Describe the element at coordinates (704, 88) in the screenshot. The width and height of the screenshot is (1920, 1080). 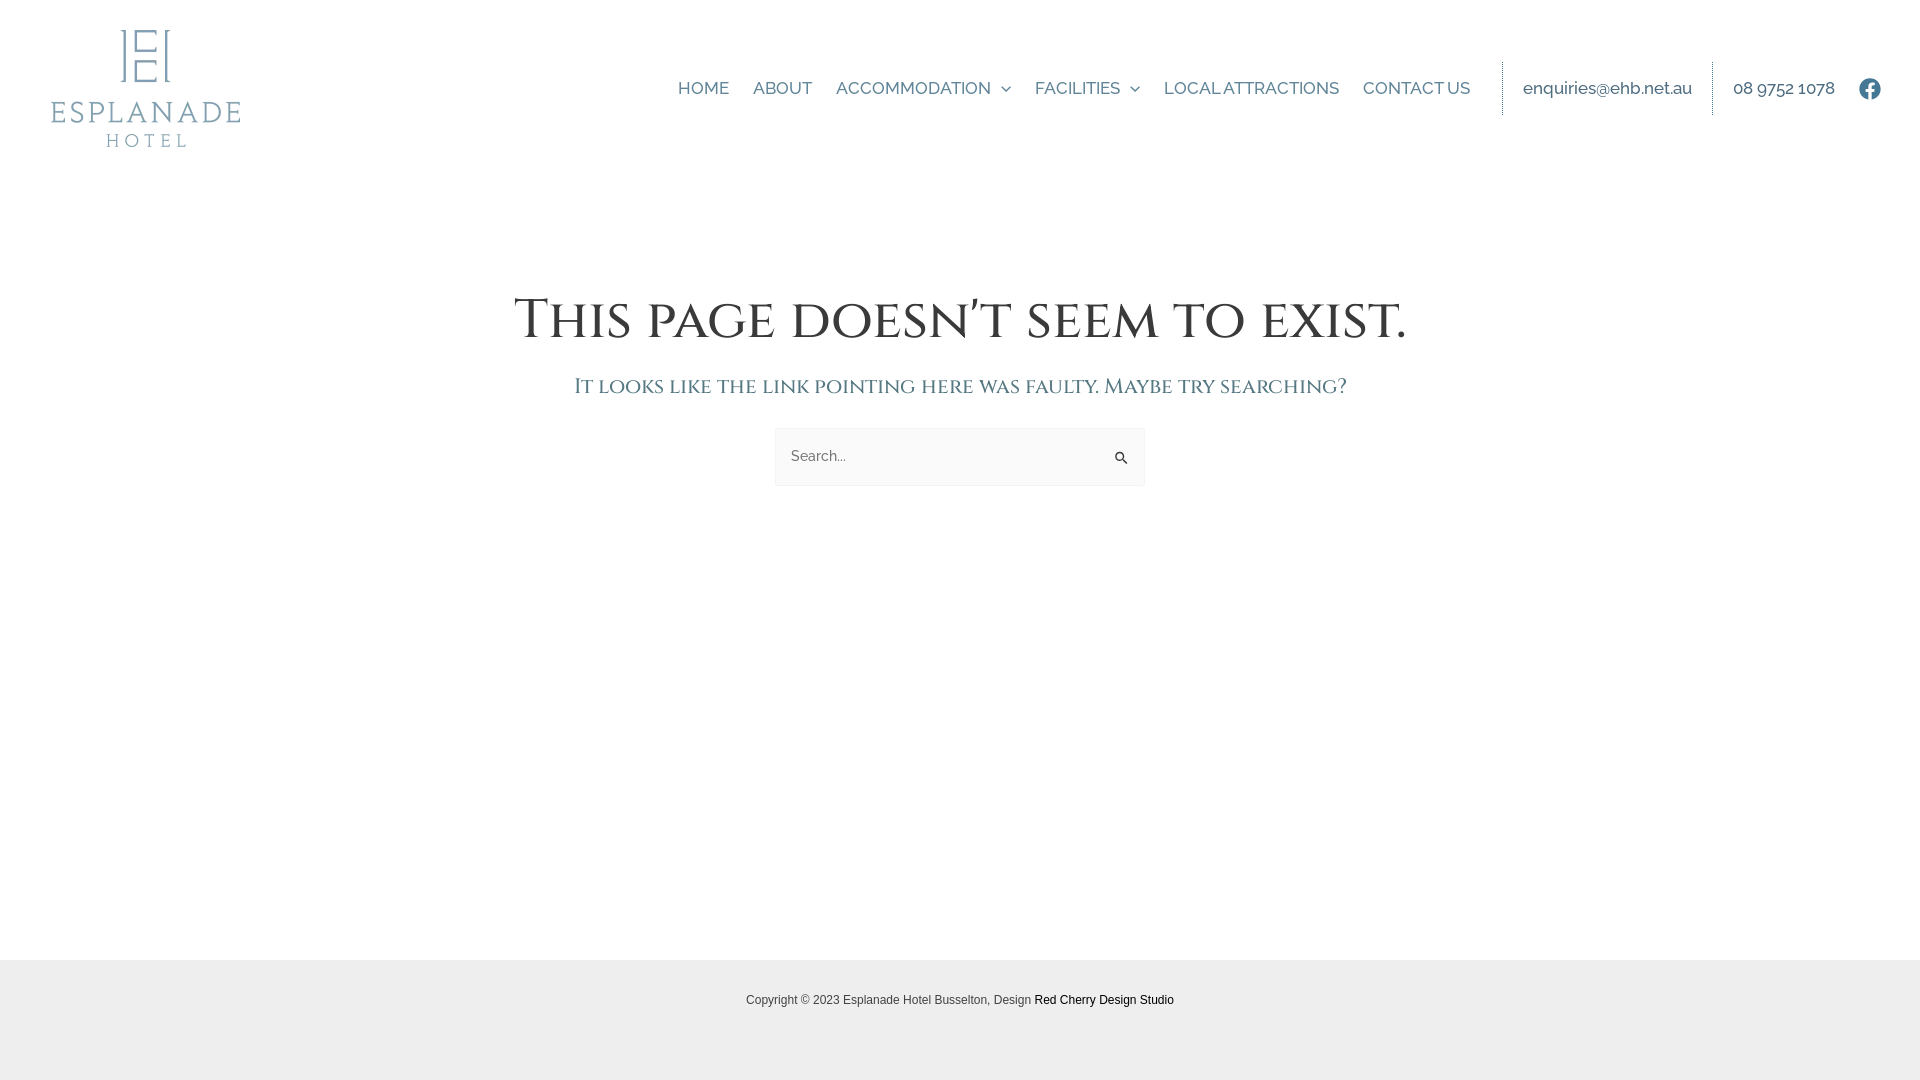
I see `HOME` at that location.